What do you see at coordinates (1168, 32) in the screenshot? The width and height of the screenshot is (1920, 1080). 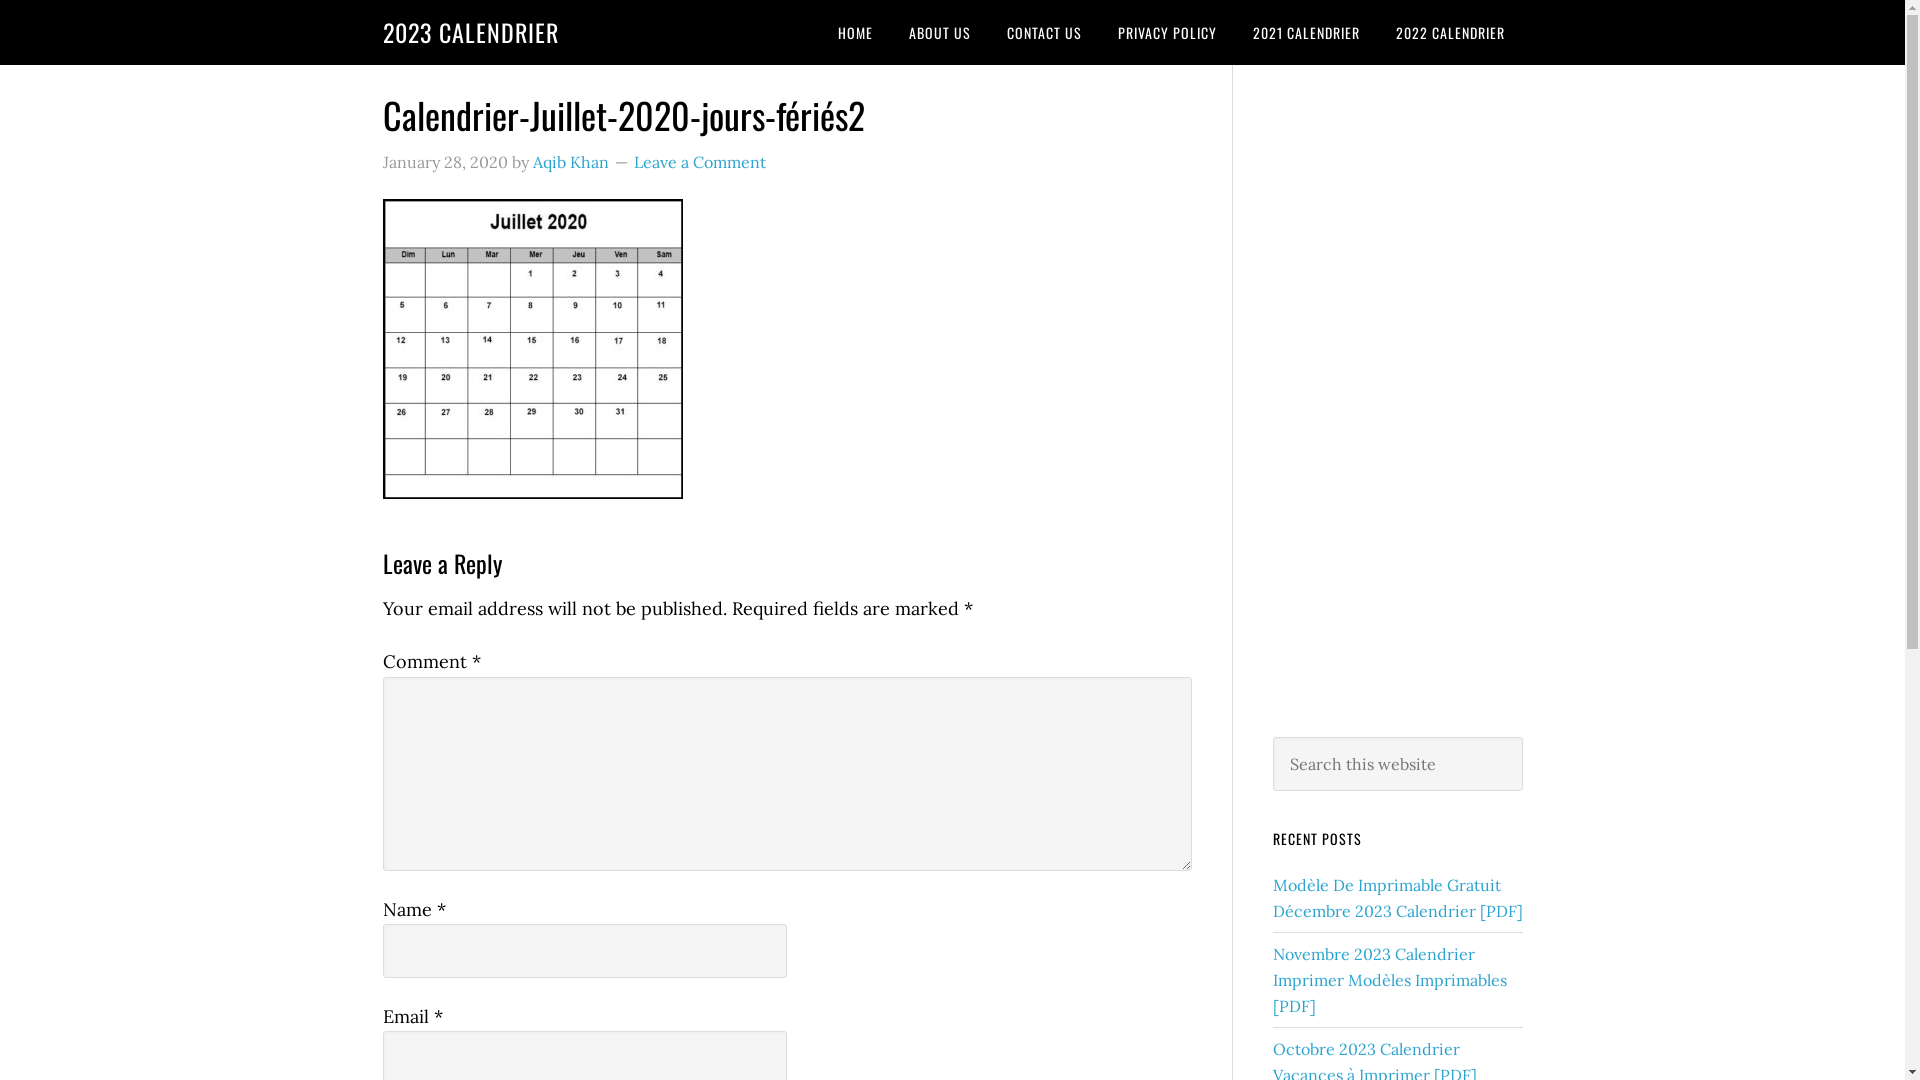 I see `PRIVACY POLICY` at bounding box center [1168, 32].